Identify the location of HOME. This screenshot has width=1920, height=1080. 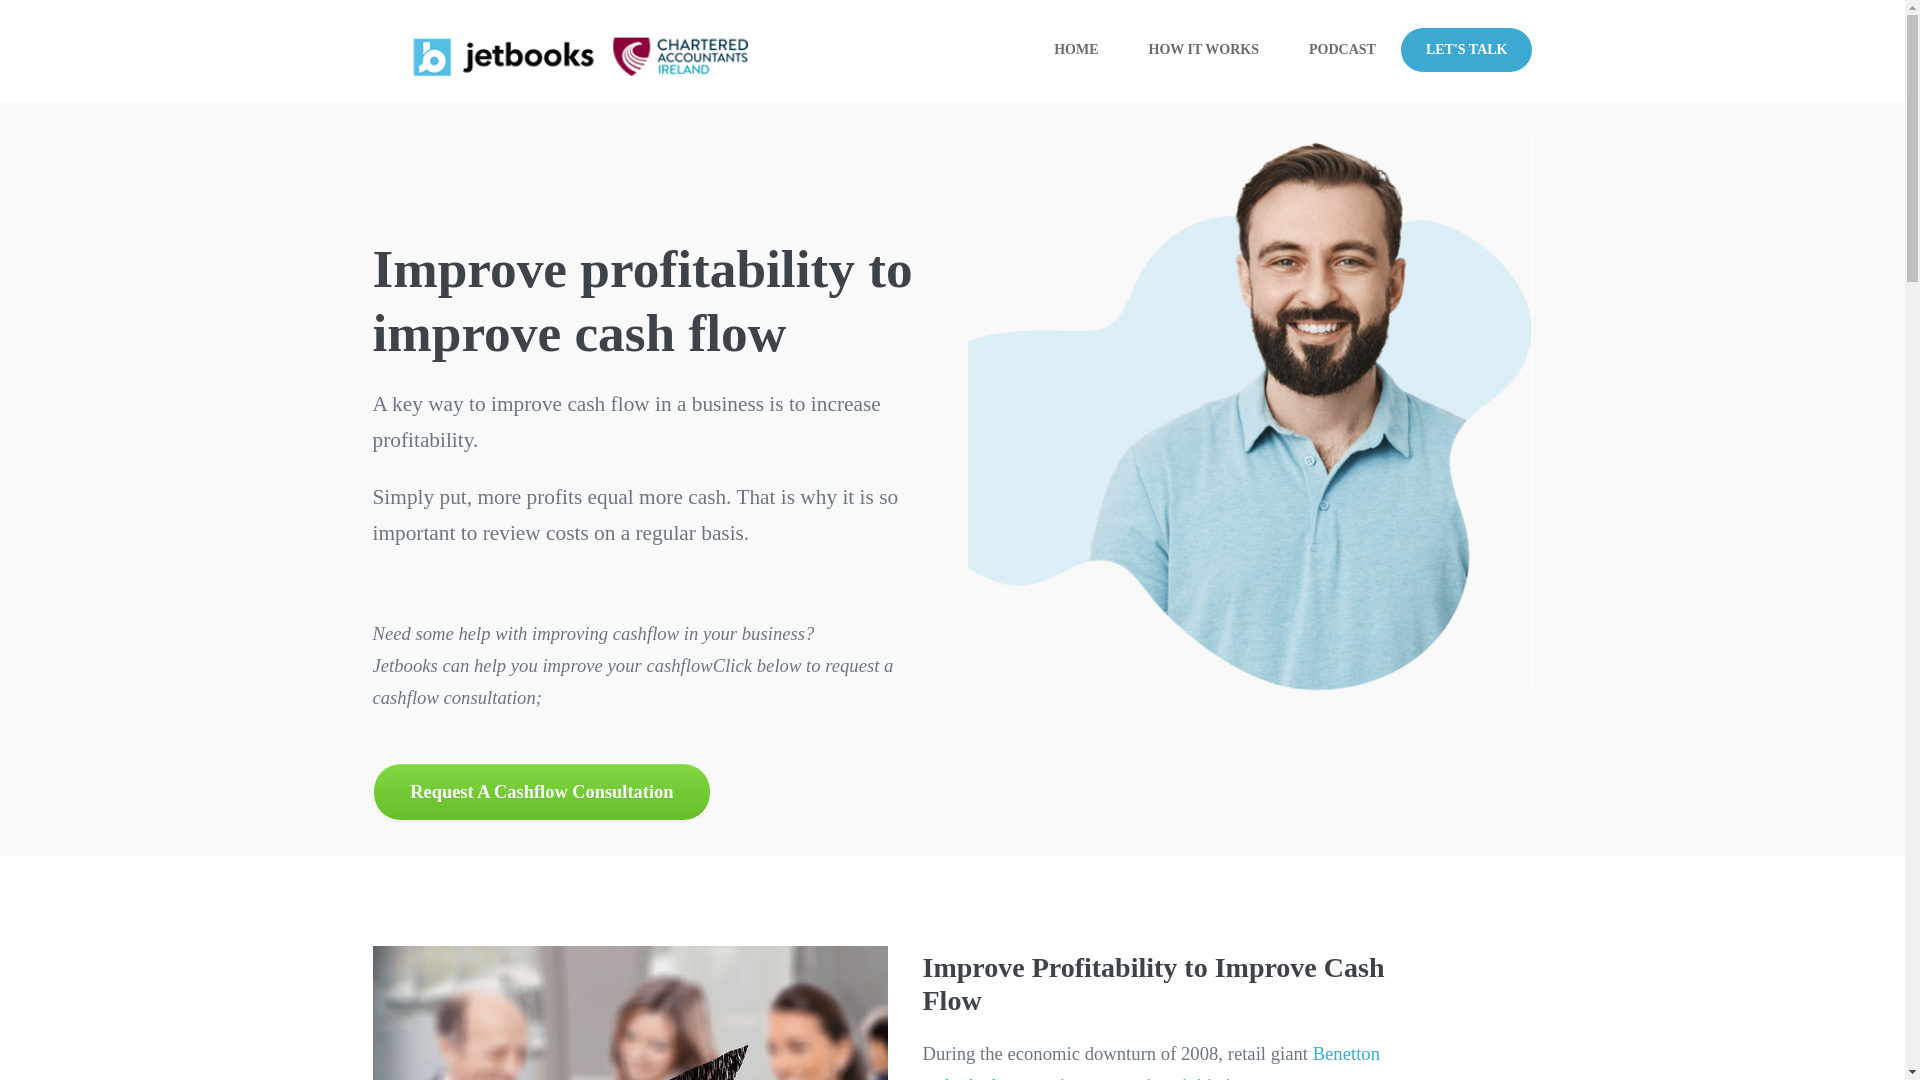
(1076, 51).